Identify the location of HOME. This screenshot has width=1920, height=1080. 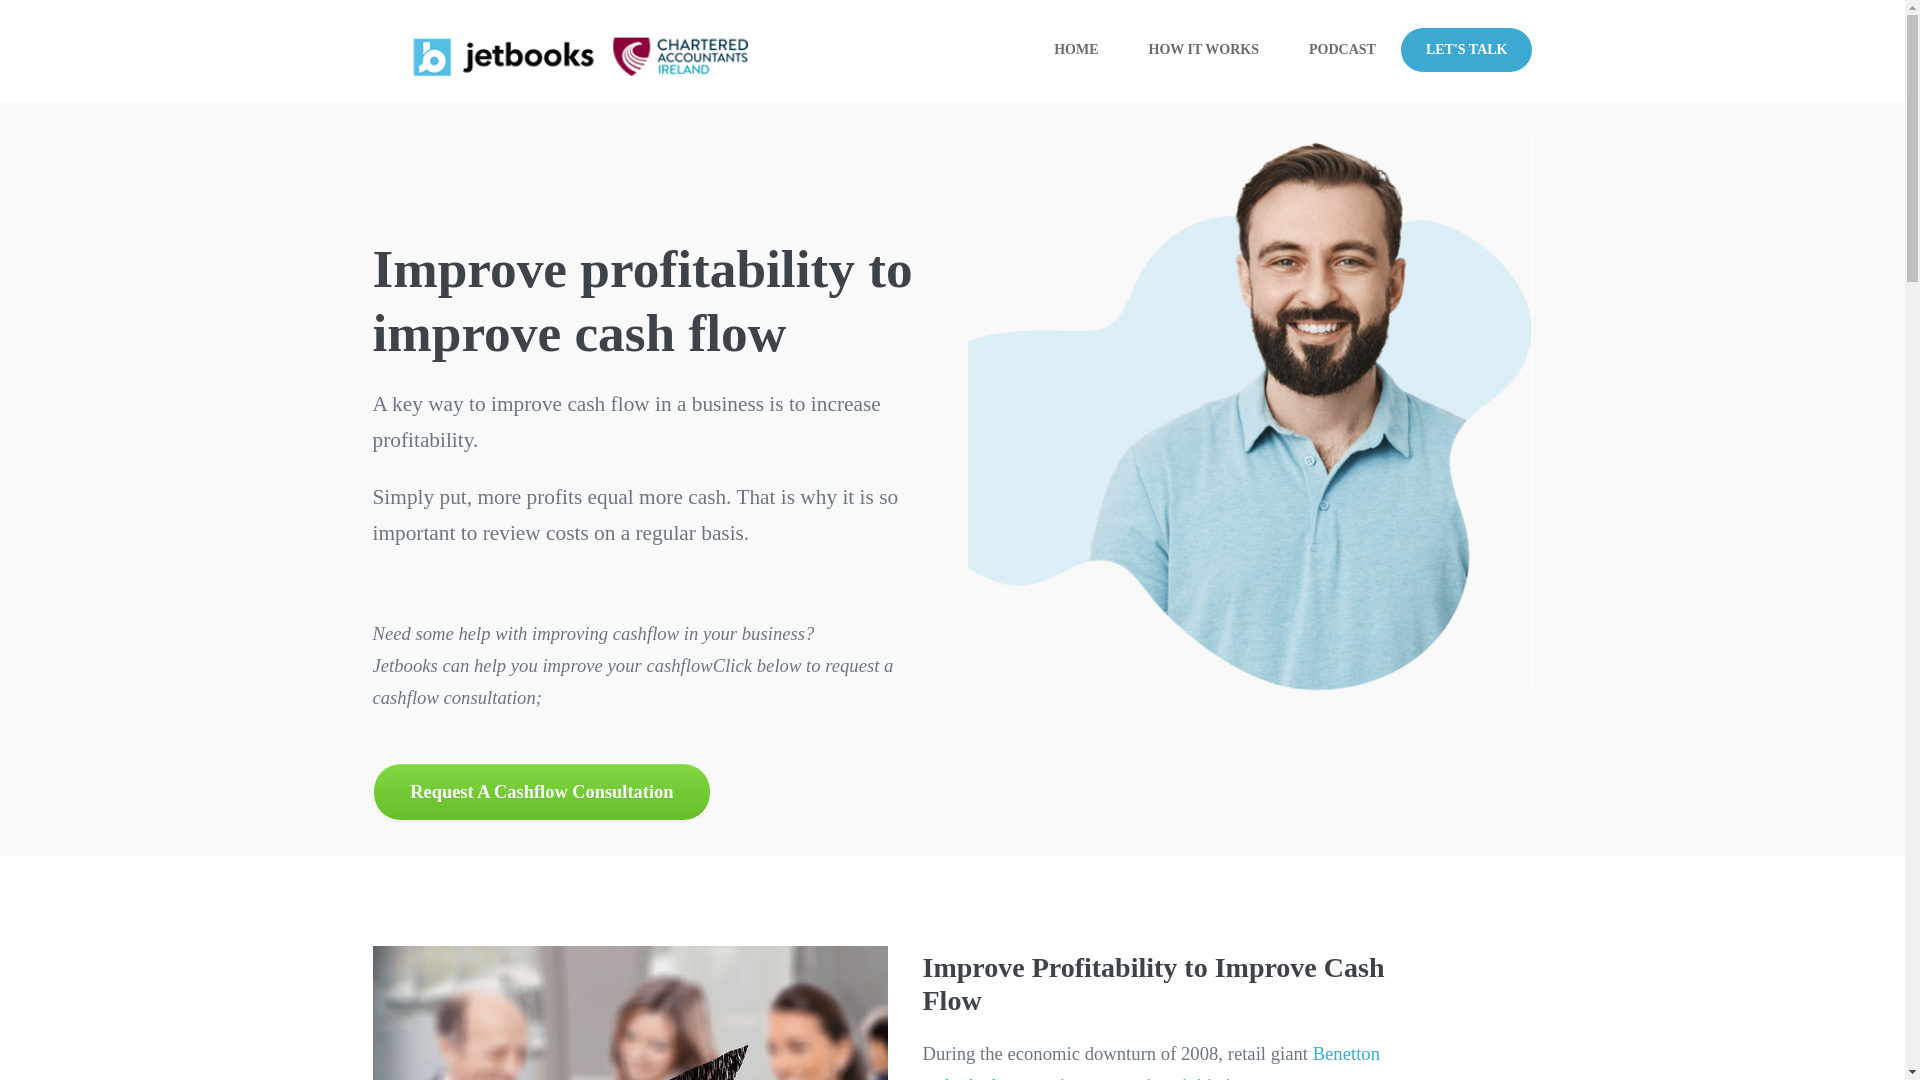
(1076, 51).